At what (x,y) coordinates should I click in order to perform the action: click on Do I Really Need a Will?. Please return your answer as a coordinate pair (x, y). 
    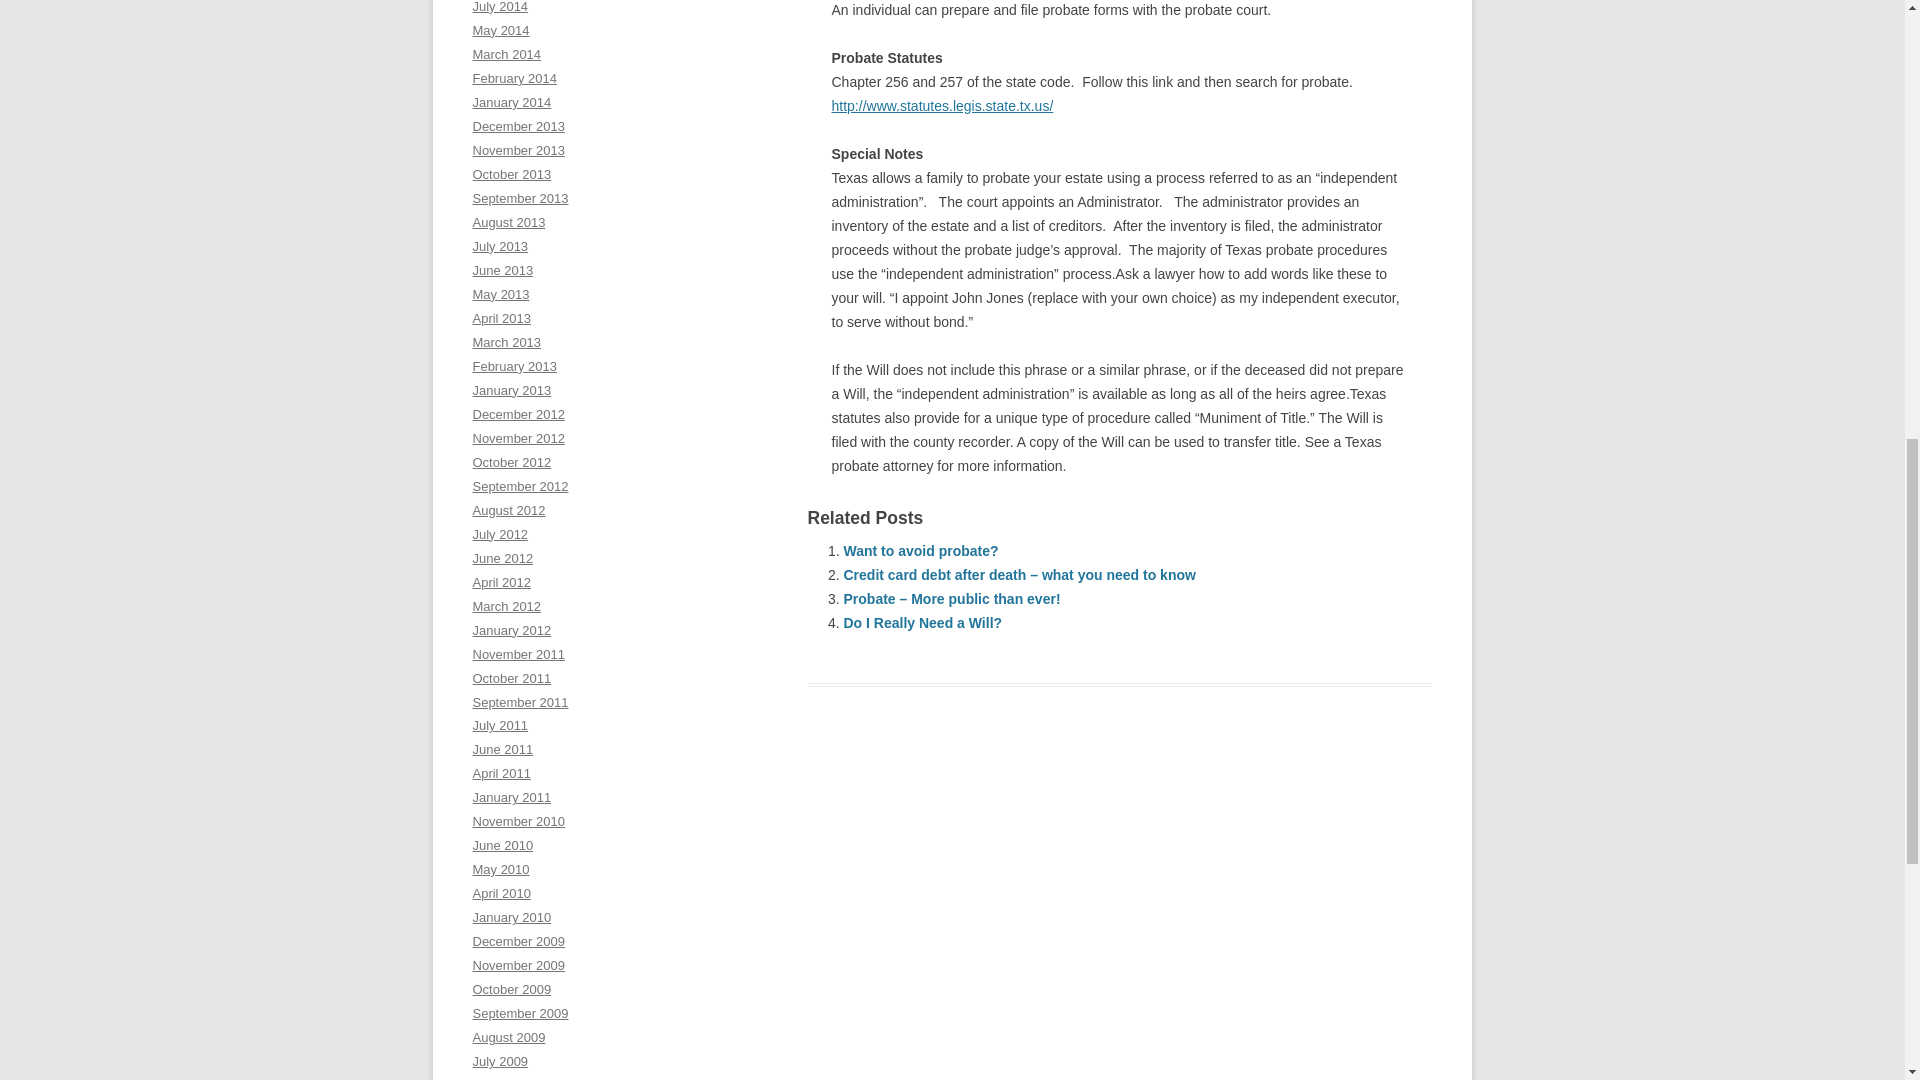
    Looking at the image, I should click on (923, 622).